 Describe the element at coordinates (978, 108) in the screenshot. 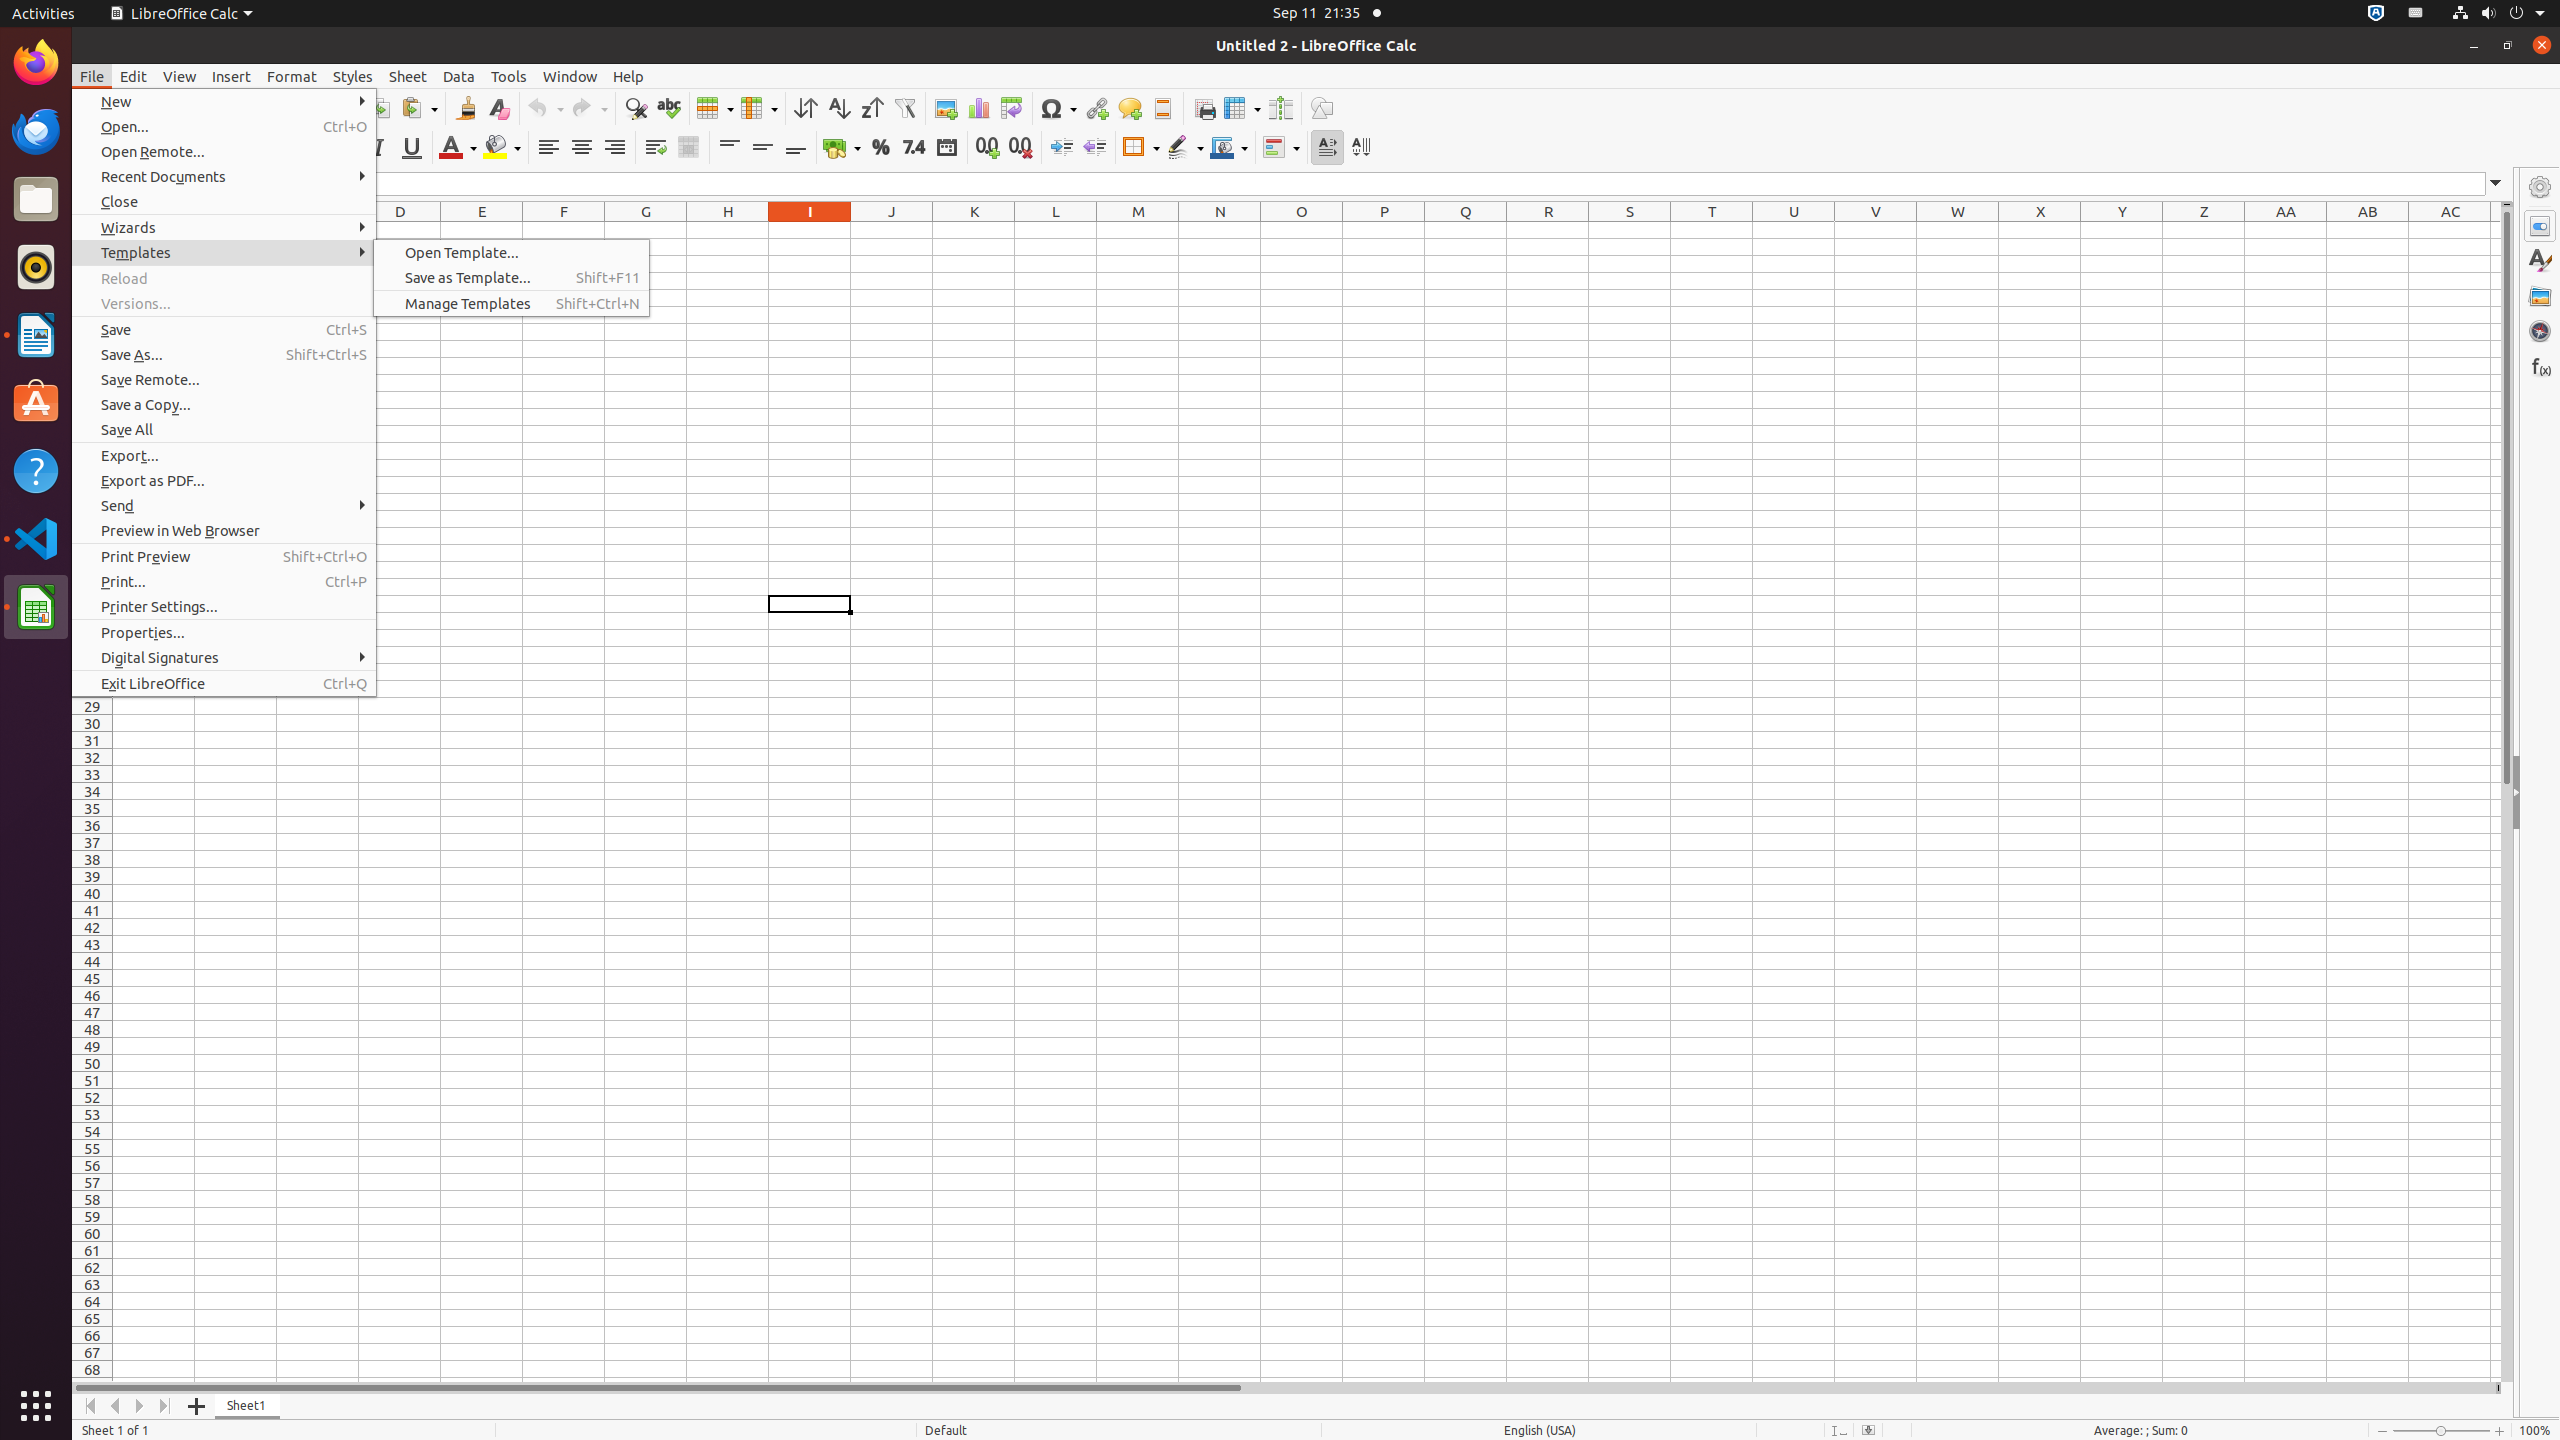

I see `Chart` at that location.